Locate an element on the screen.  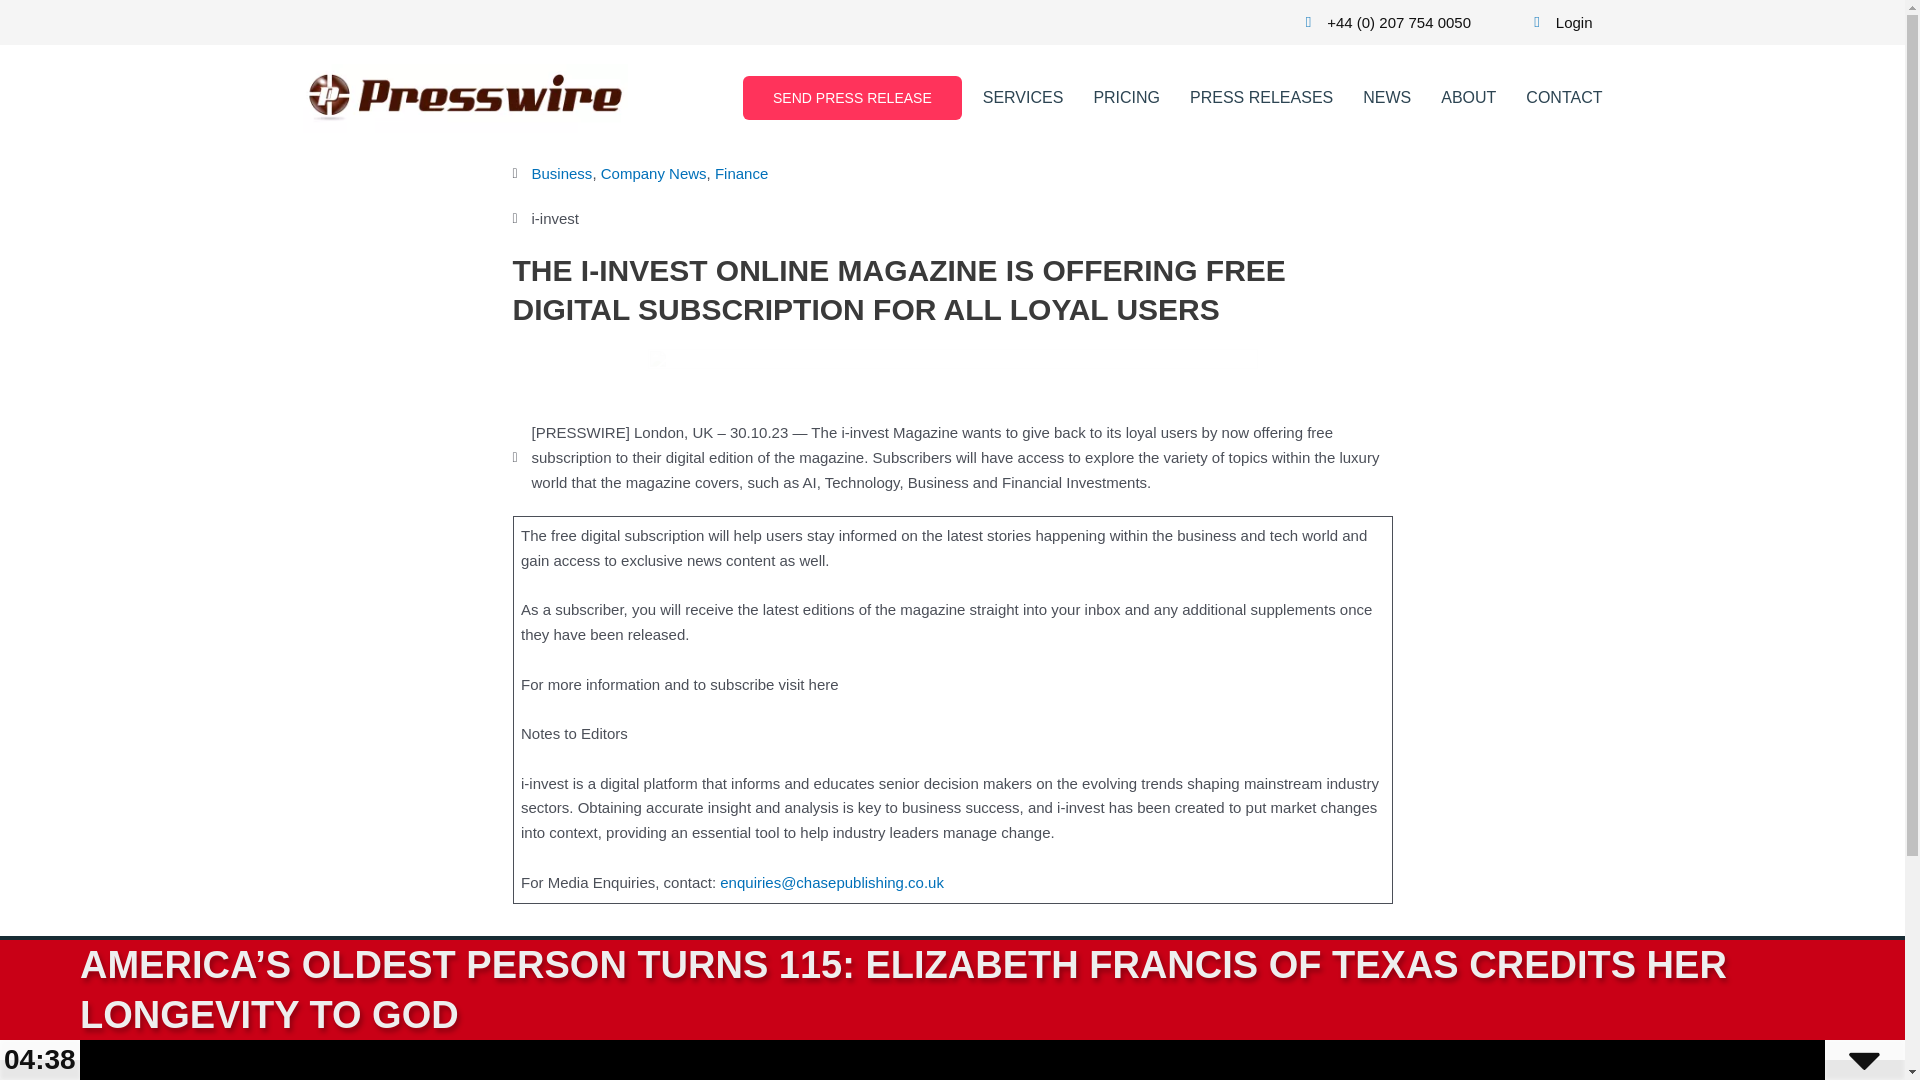
Login is located at coordinates (1556, 22).